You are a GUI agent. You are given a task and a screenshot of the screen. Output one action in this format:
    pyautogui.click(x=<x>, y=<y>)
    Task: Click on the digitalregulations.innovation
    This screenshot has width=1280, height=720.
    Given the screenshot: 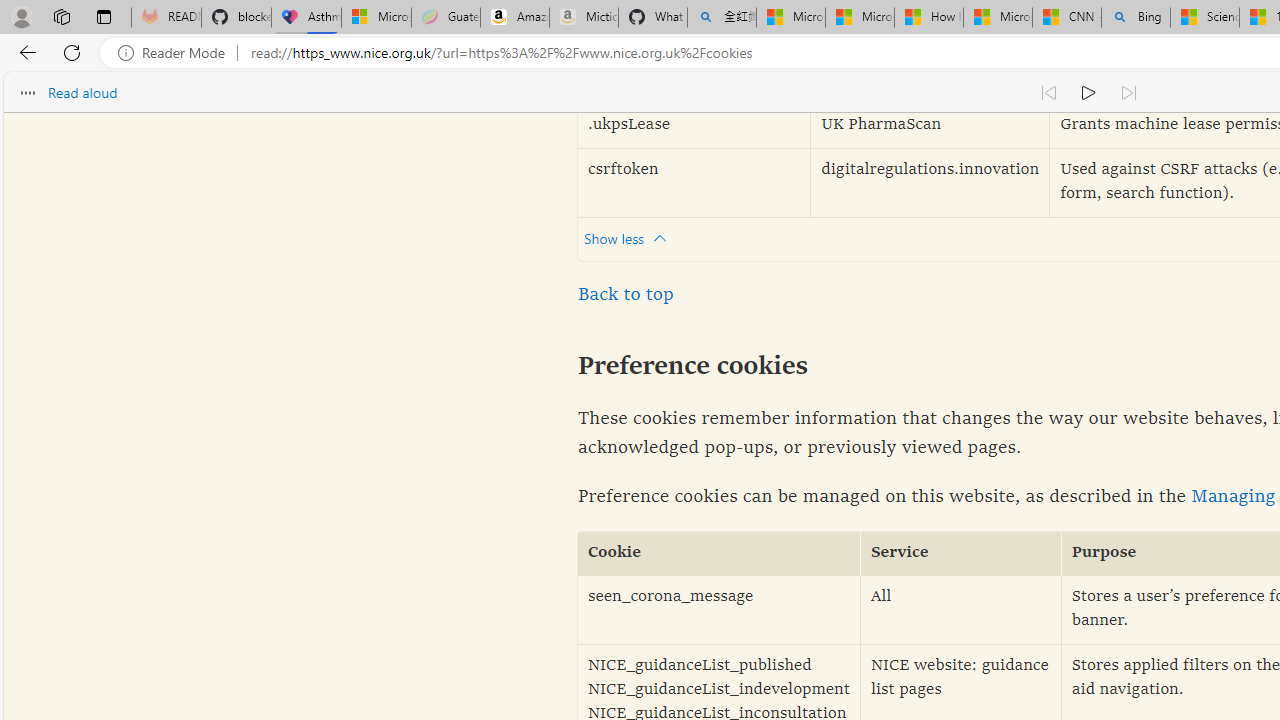 What is the action you would take?
    pyautogui.click(x=930, y=182)
    